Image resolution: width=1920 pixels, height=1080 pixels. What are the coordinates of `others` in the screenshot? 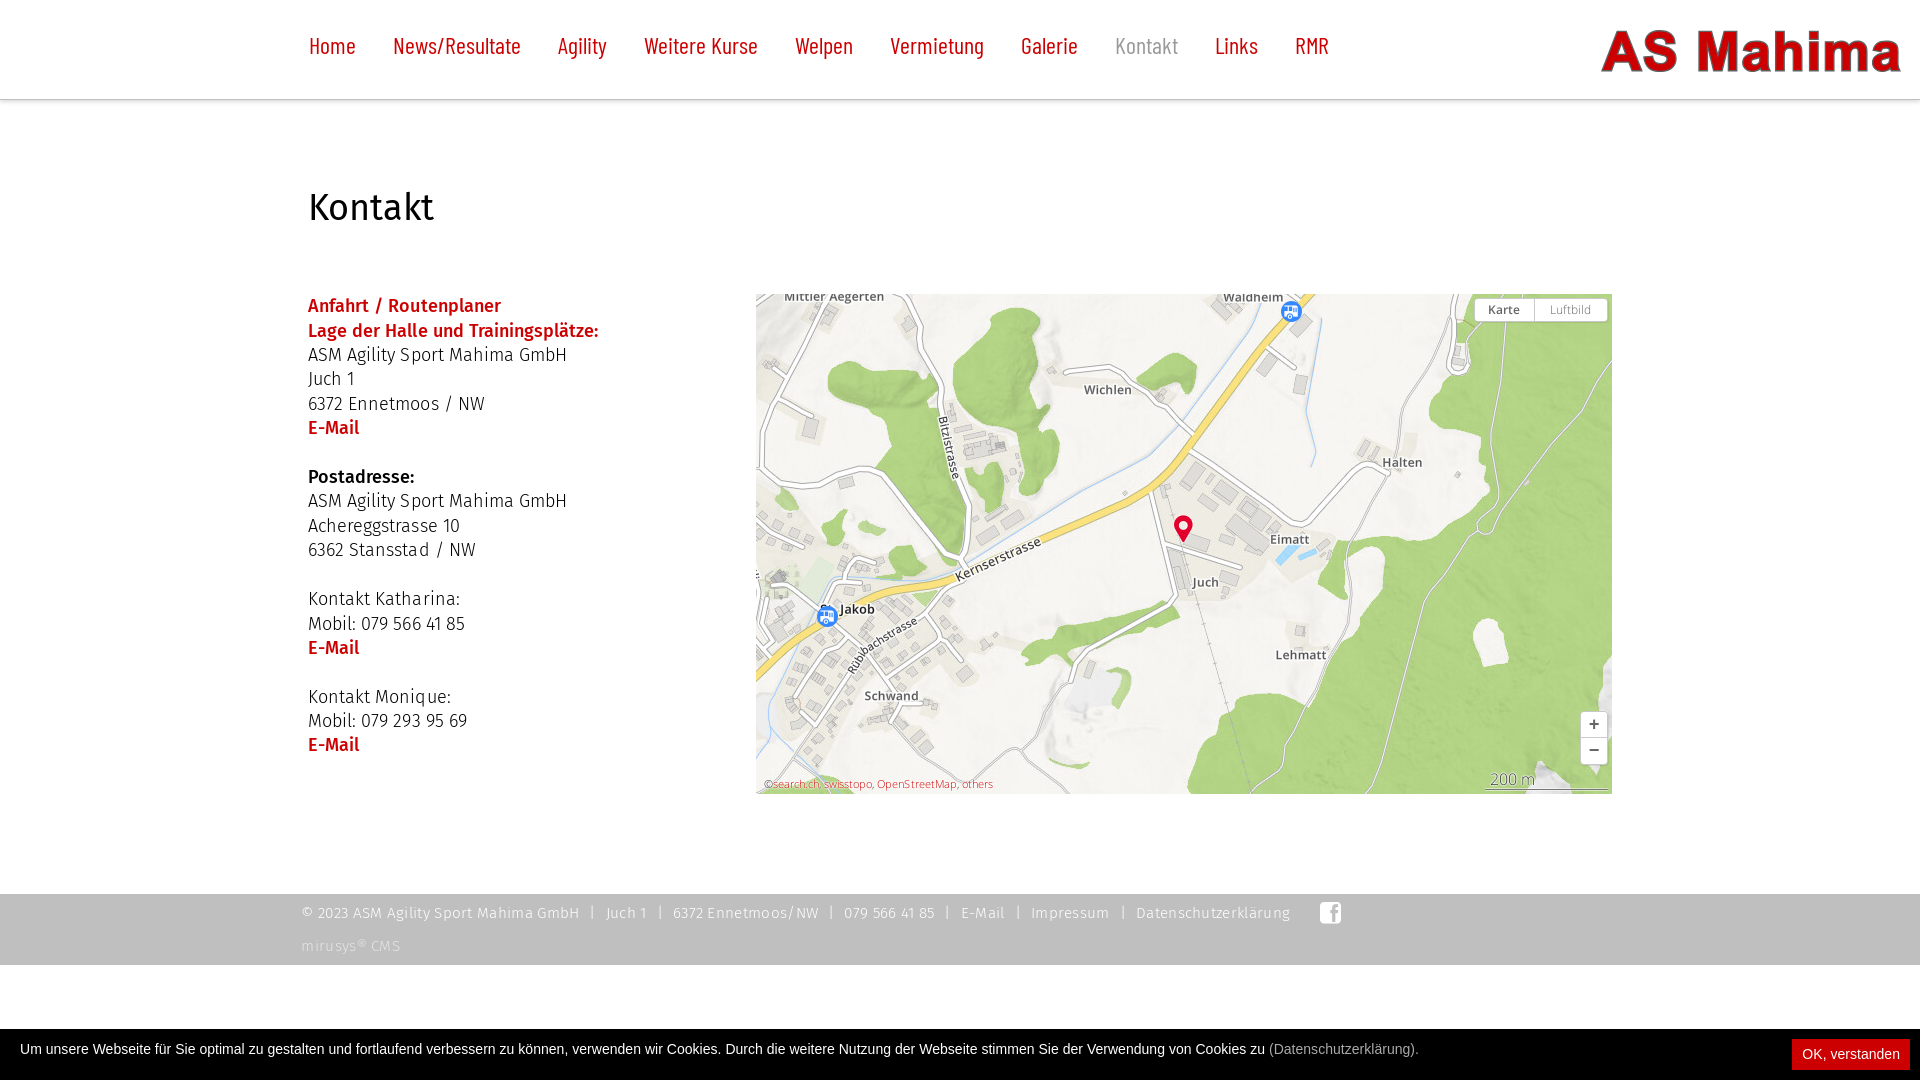 It's located at (978, 784).